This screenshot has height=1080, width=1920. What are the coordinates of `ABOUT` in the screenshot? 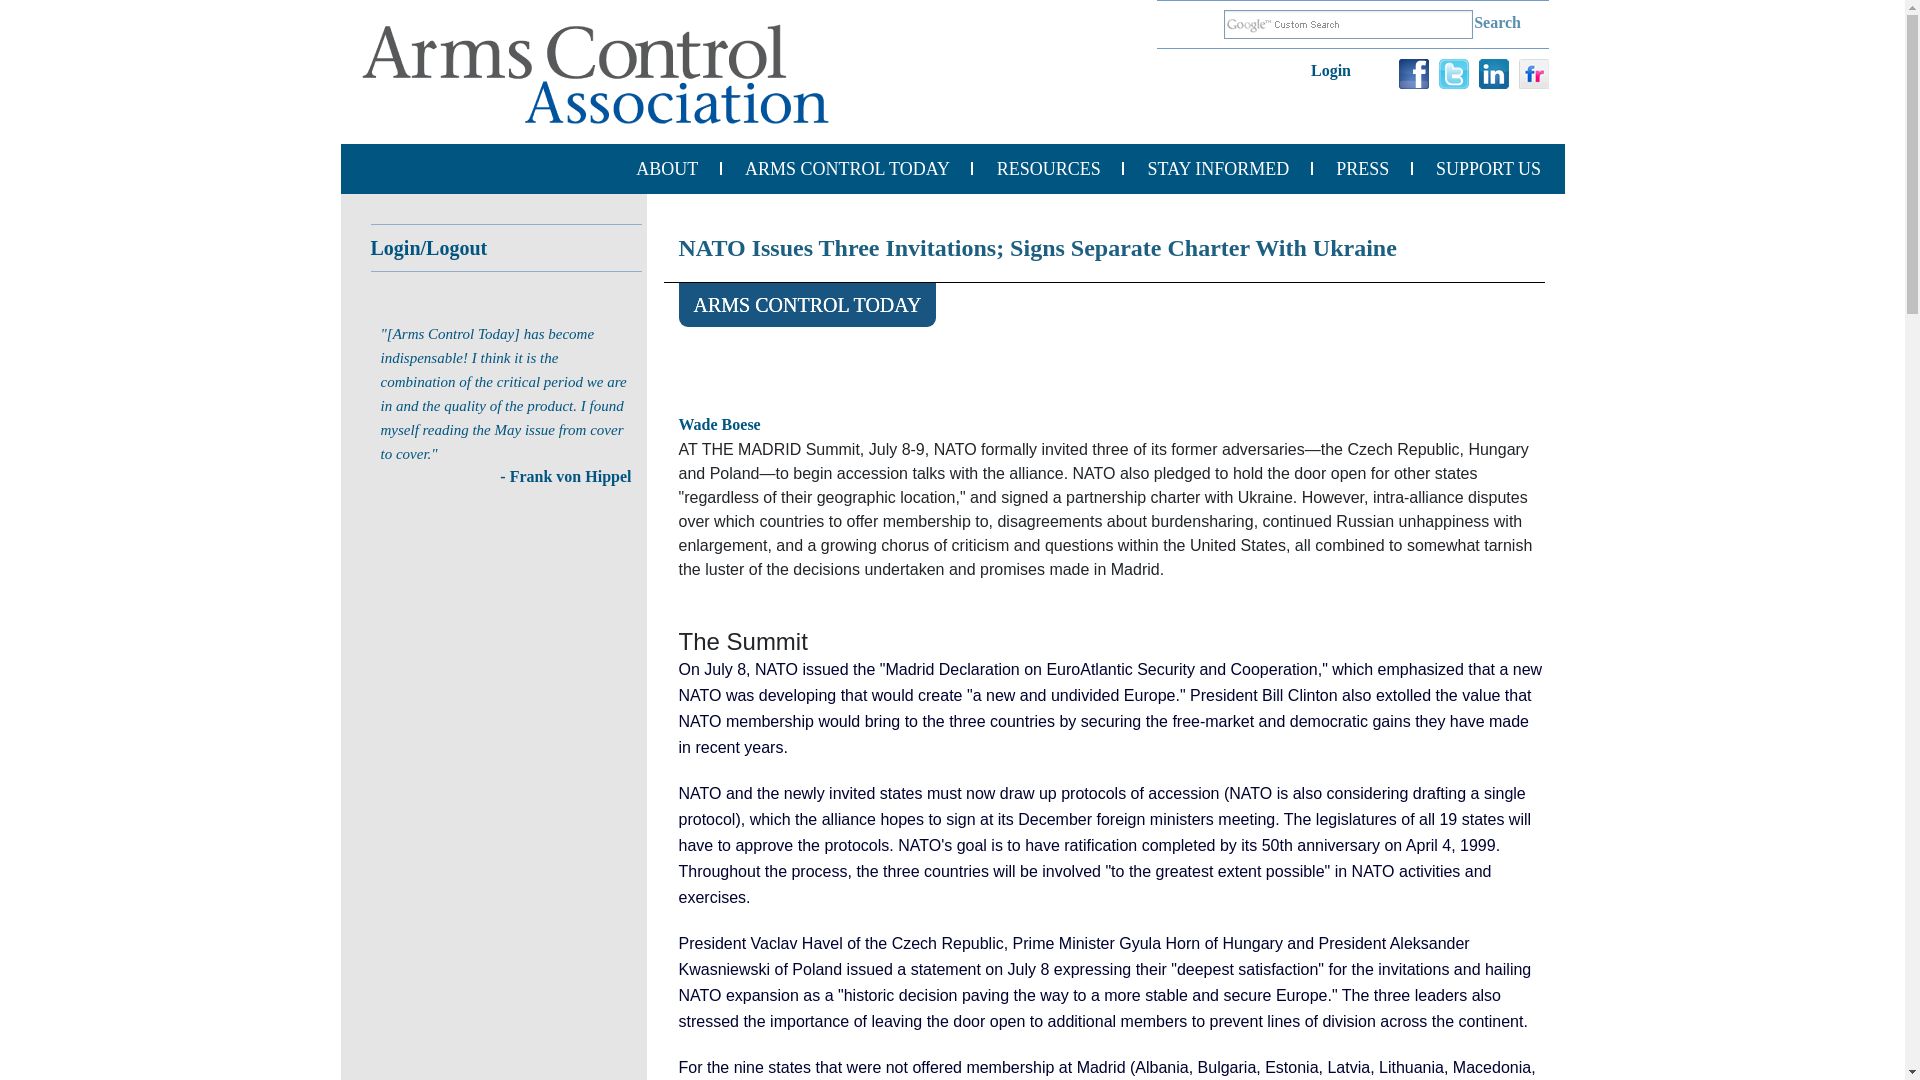 It's located at (666, 168).